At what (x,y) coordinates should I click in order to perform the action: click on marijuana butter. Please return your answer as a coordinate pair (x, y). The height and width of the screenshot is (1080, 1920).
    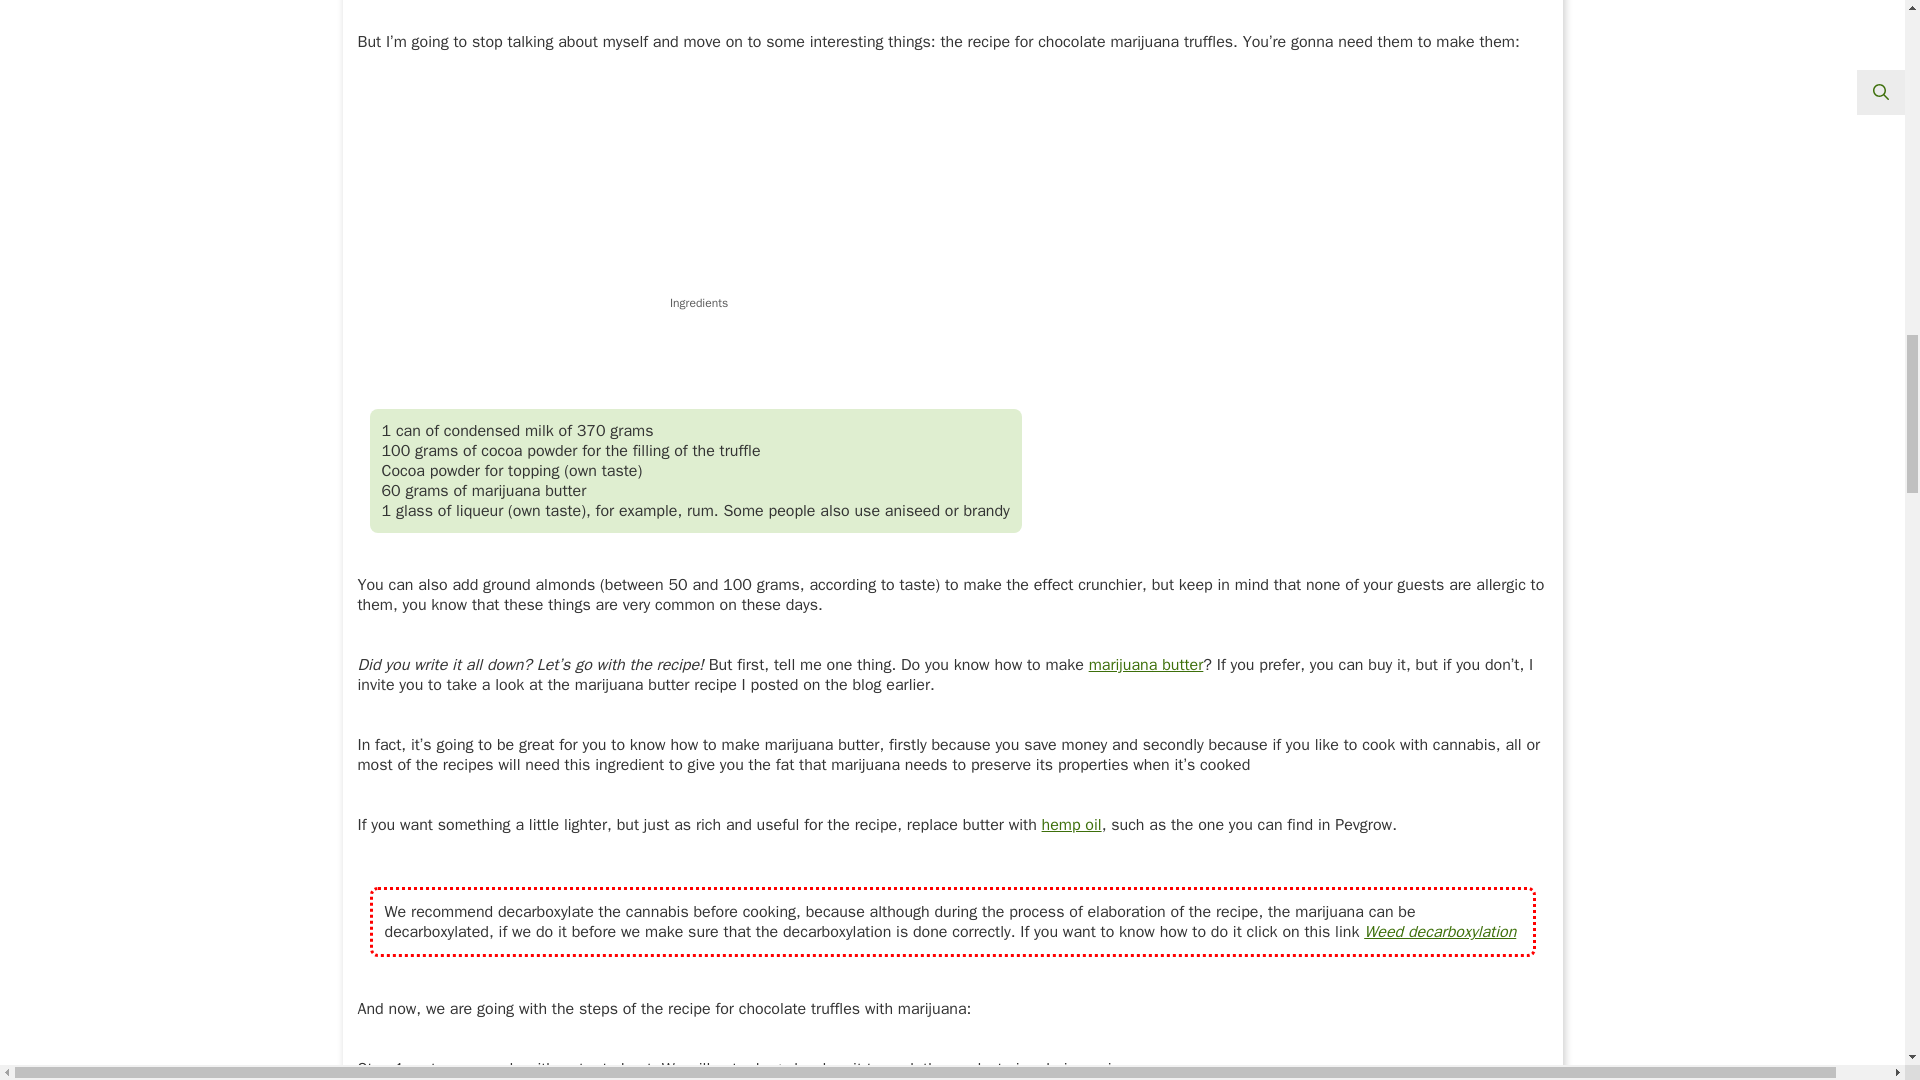
    Looking at the image, I should click on (1146, 664).